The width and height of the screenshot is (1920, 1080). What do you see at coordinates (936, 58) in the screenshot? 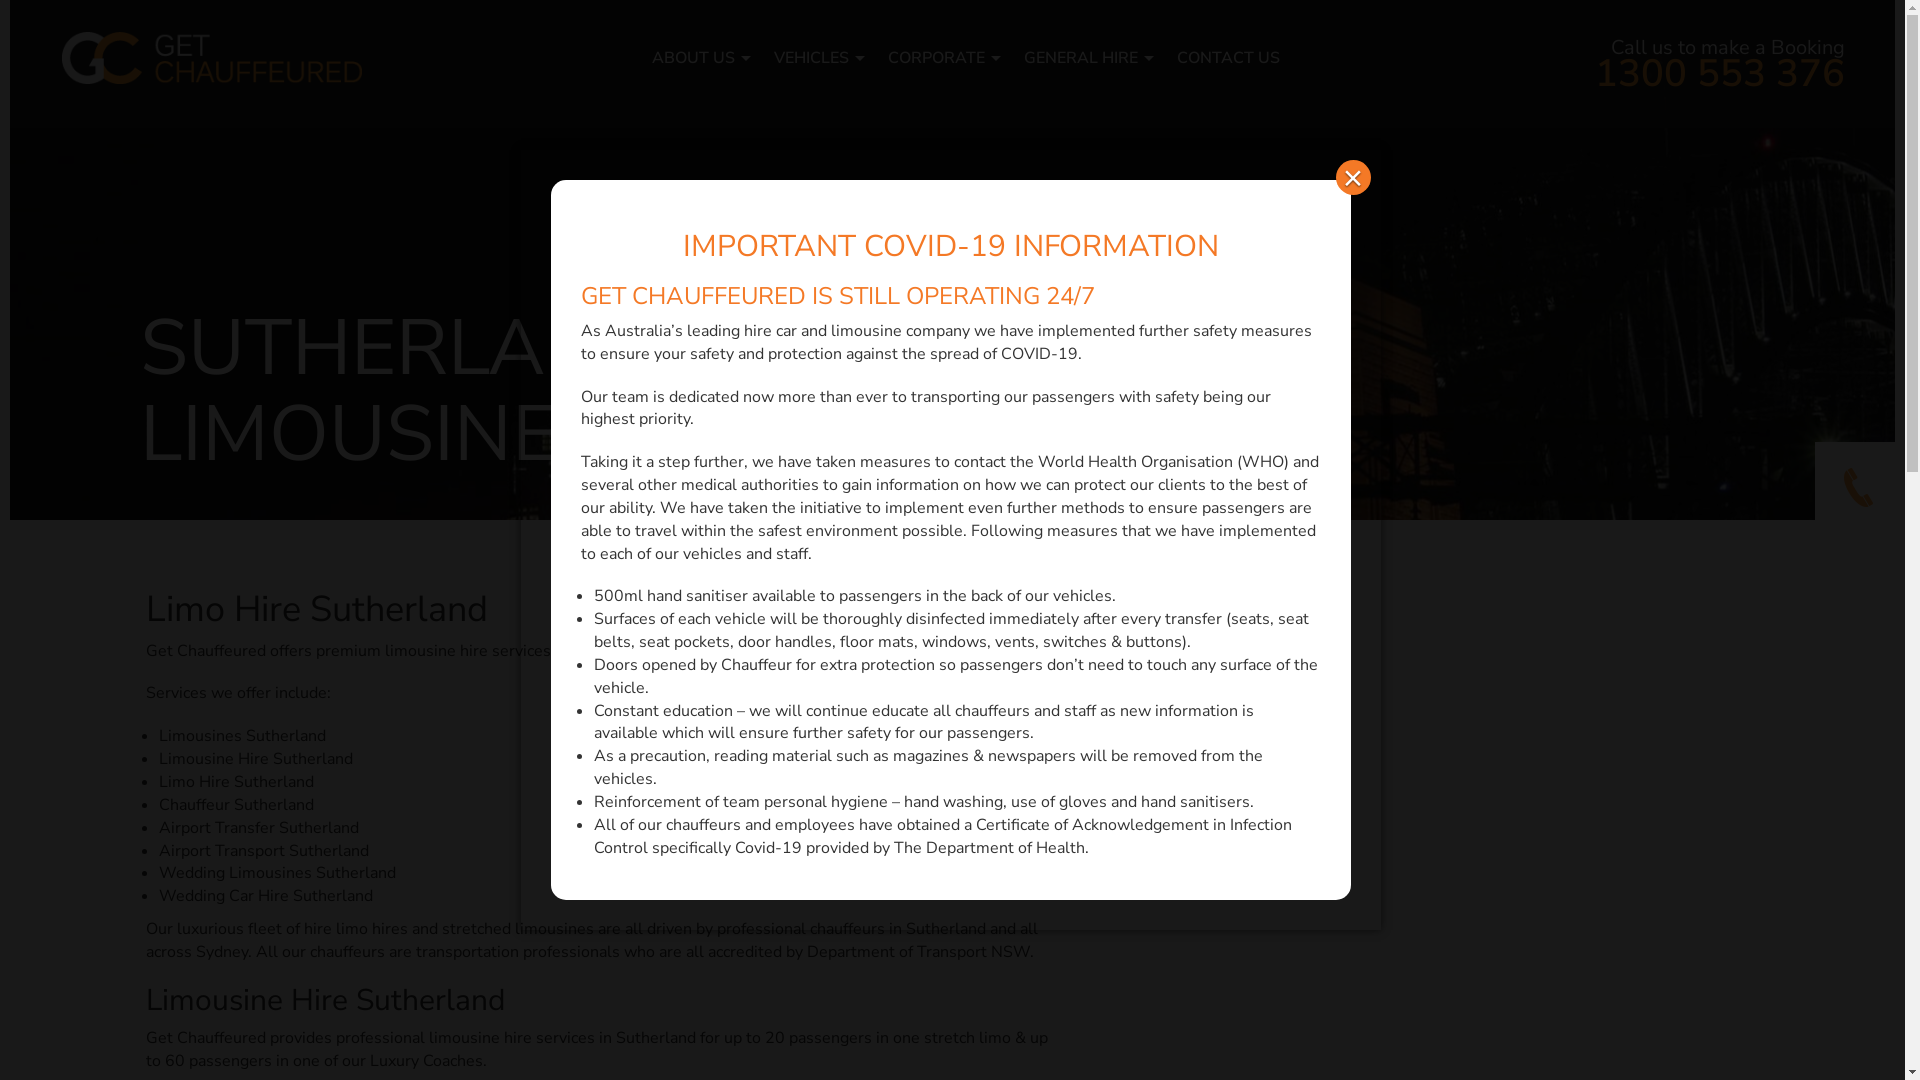
I see `CORPORATE` at bounding box center [936, 58].